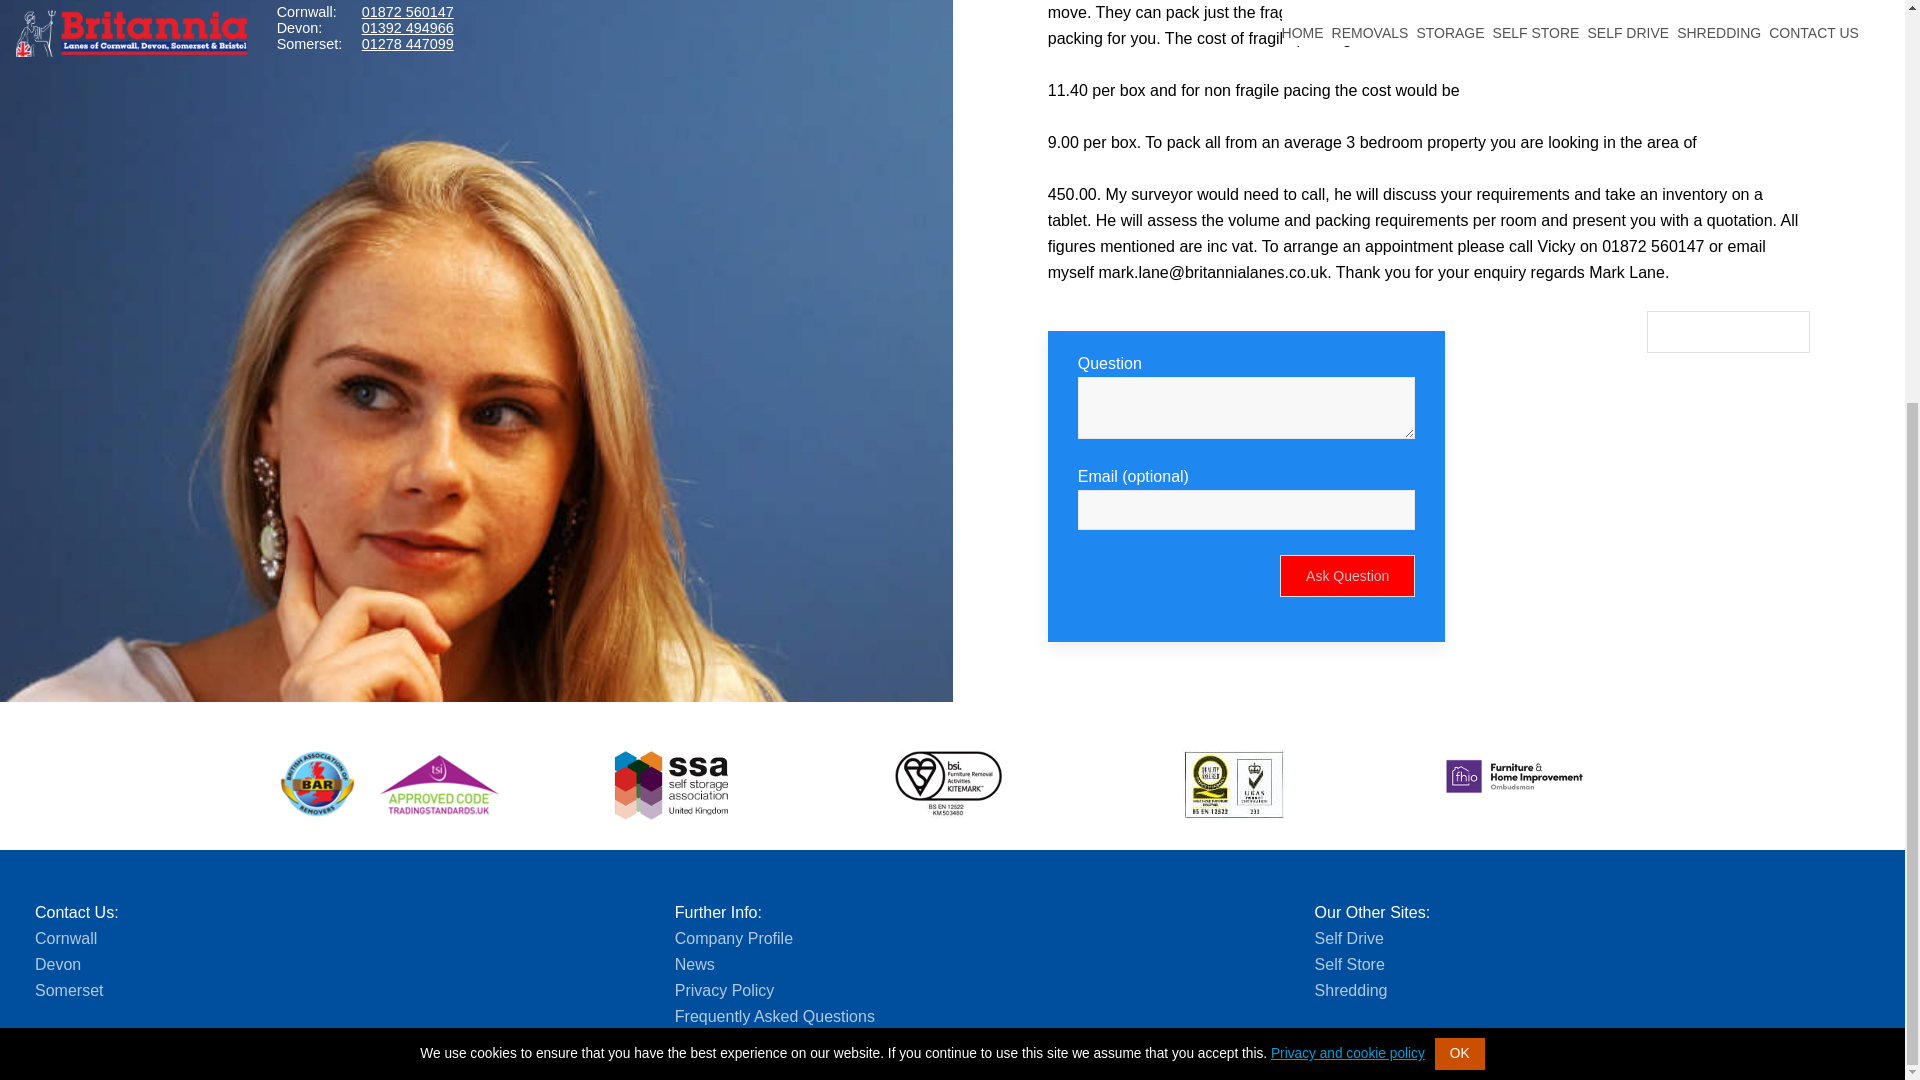 This screenshot has height=1080, width=1920. What do you see at coordinates (694, 964) in the screenshot?
I see `News` at bounding box center [694, 964].